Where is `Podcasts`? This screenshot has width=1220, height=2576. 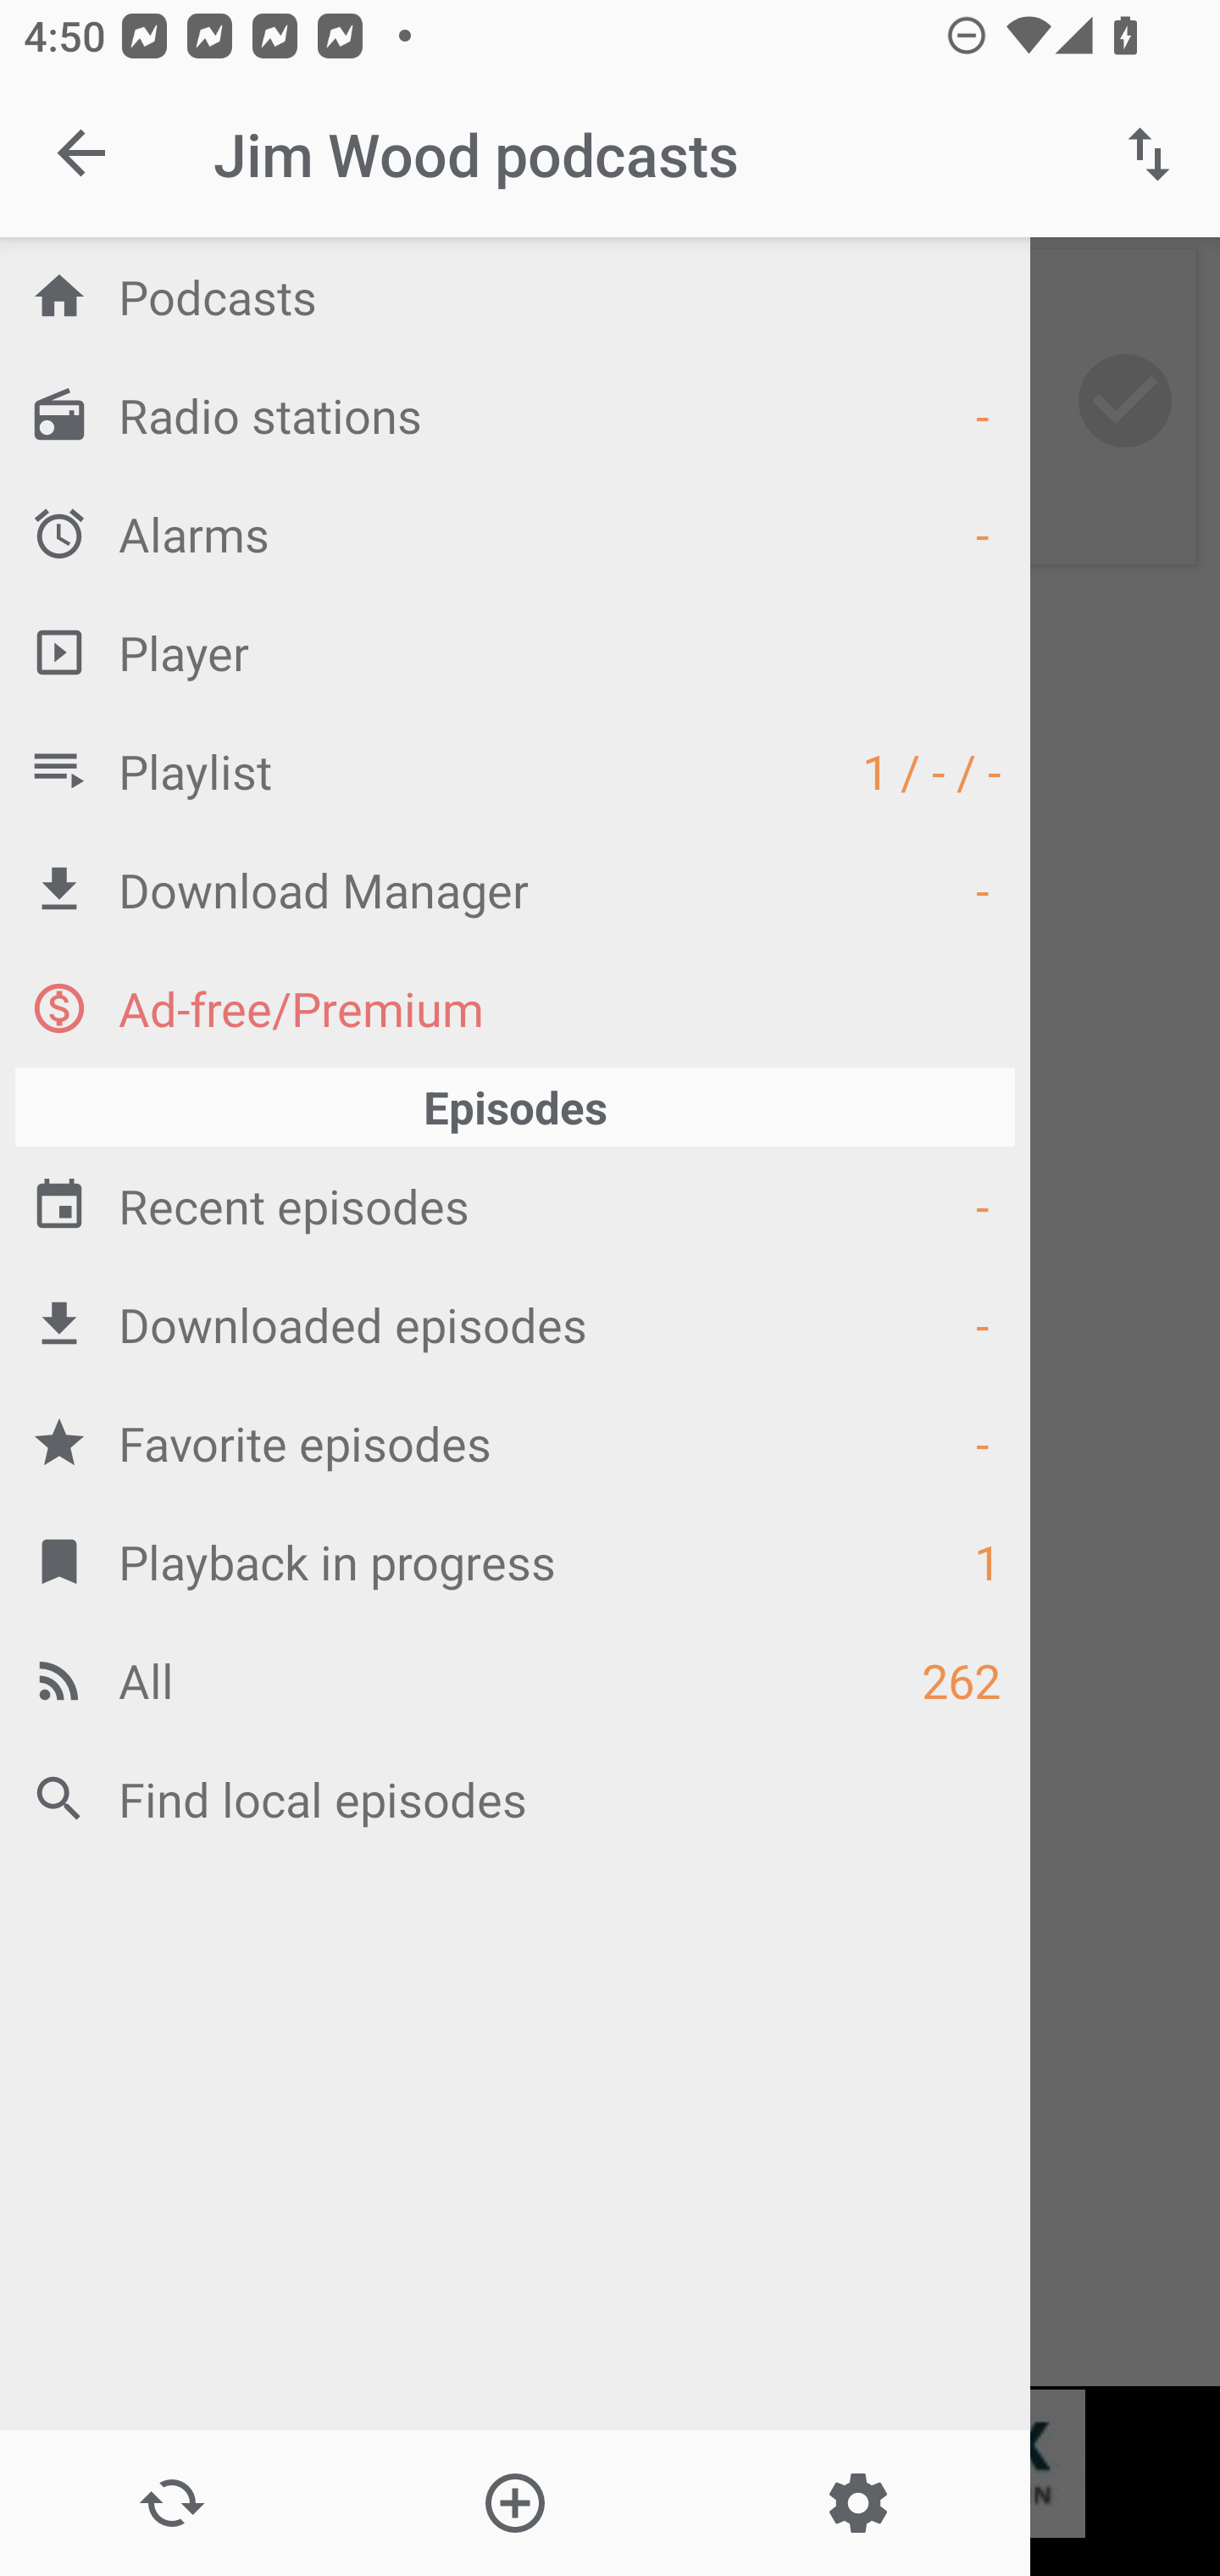 Podcasts is located at coordinates (515, 296).